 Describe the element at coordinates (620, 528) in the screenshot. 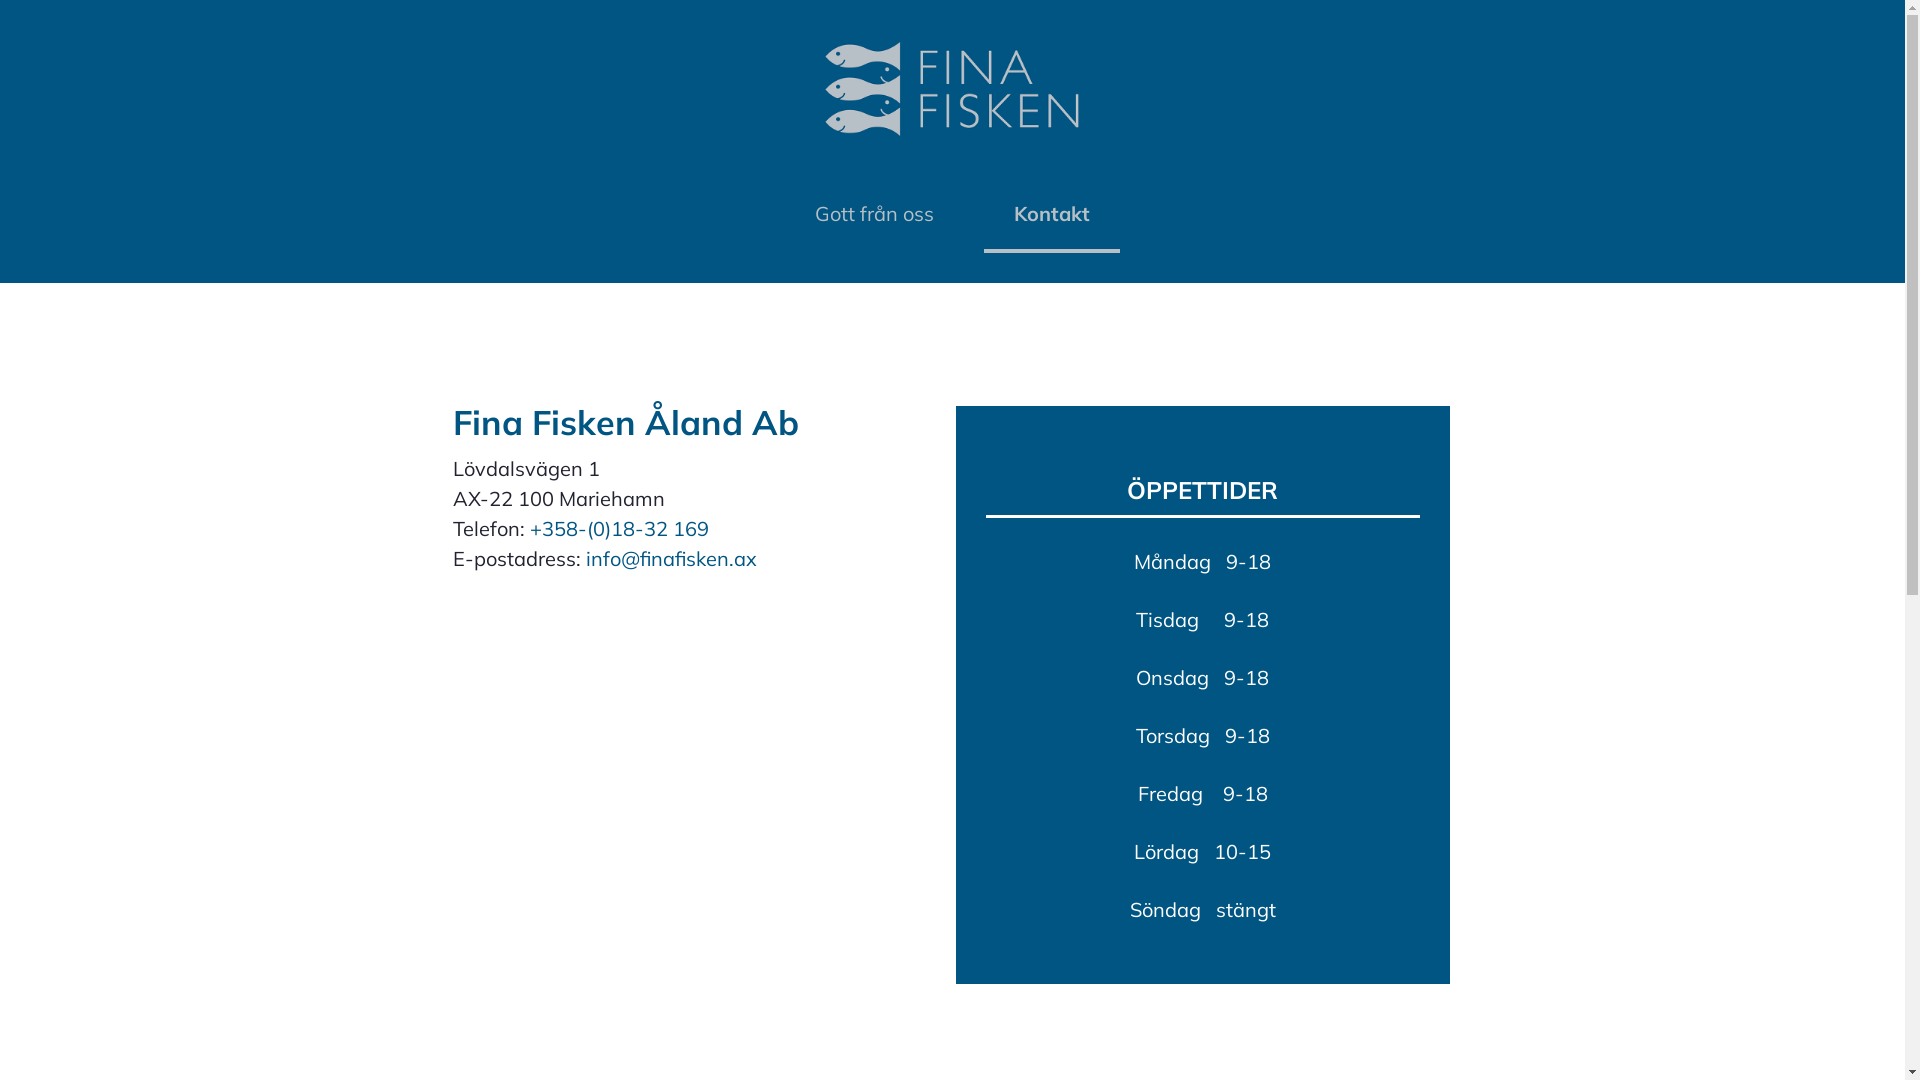

I see `+358-(0)18-32 169` at that location.